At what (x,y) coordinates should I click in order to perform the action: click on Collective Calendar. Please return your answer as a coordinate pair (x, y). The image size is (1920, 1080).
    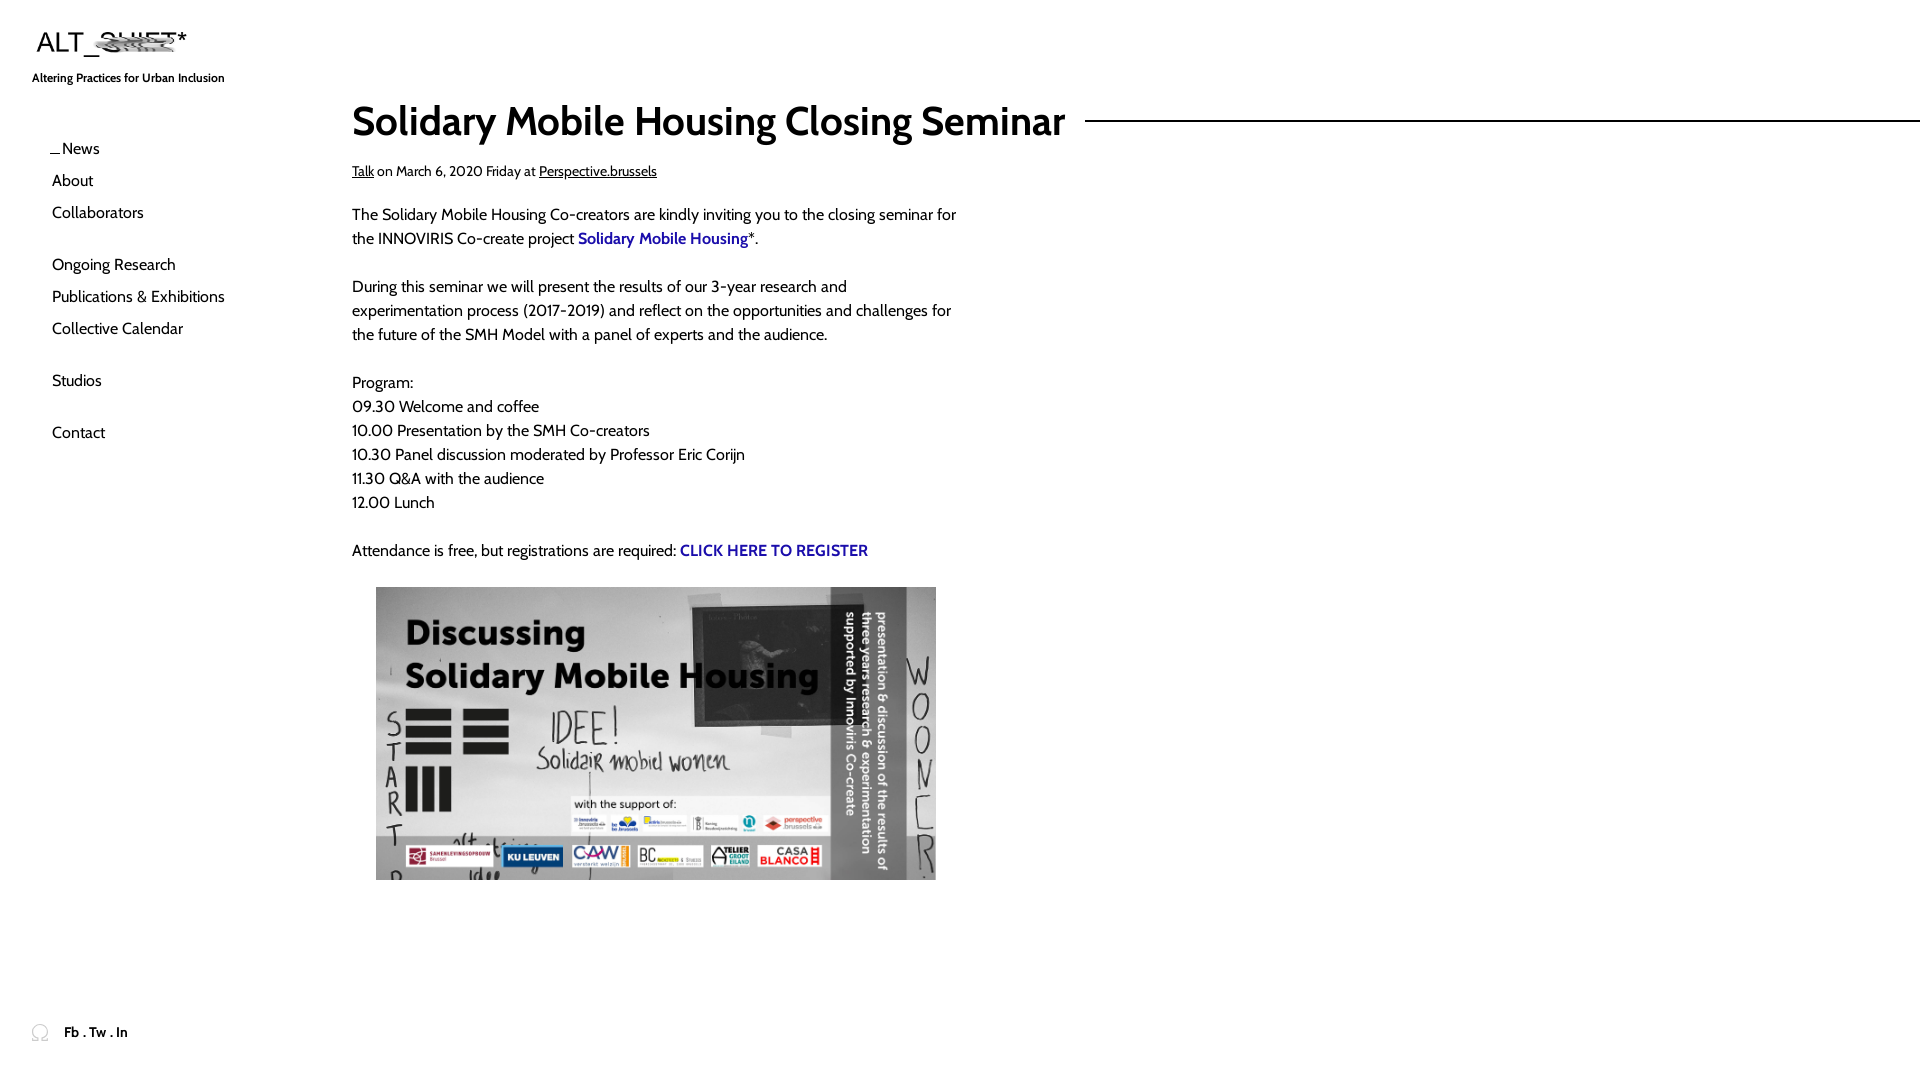
    Looking at the image, I should click on (153, 329).